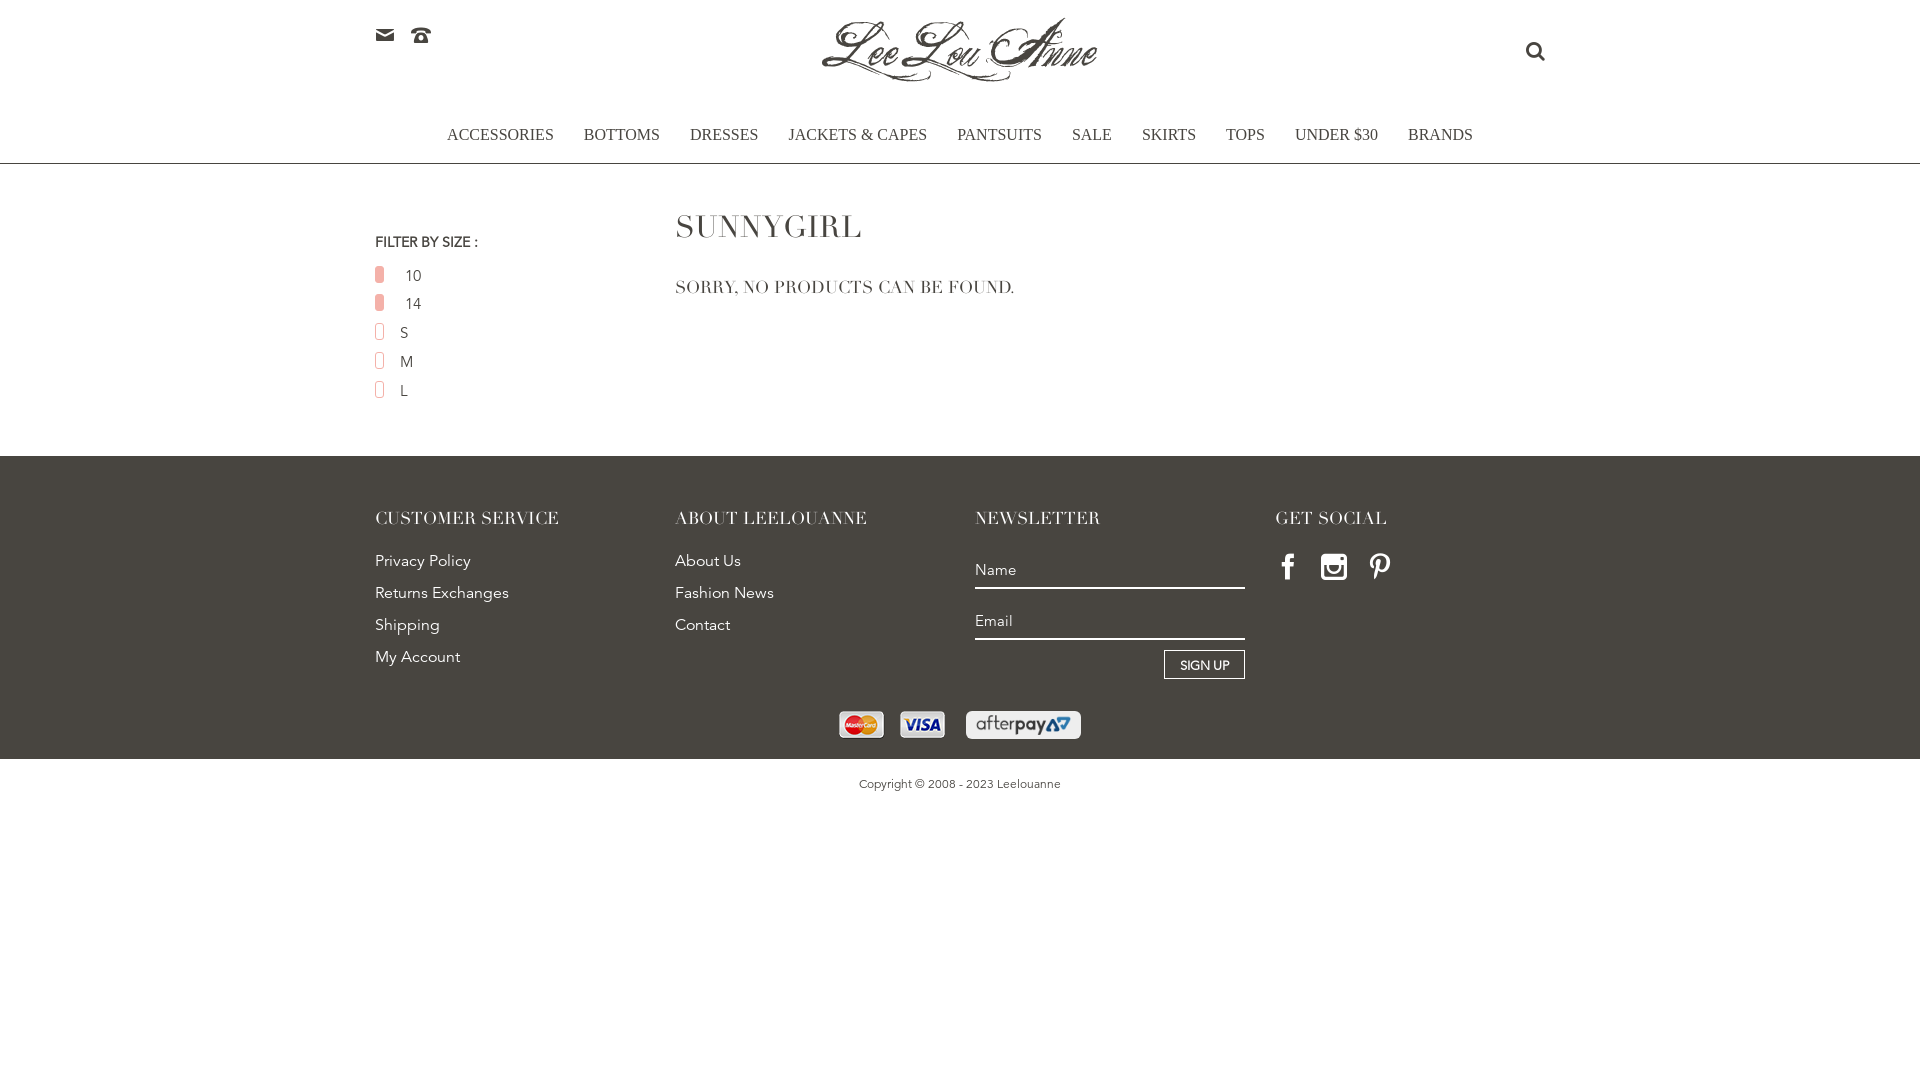 The width and height of the screenshot is (1920, 1080). What do you see at coordinates (510, 562) in the screenshot?
I see `Privacy Policy` at bounding box center [510, 562].